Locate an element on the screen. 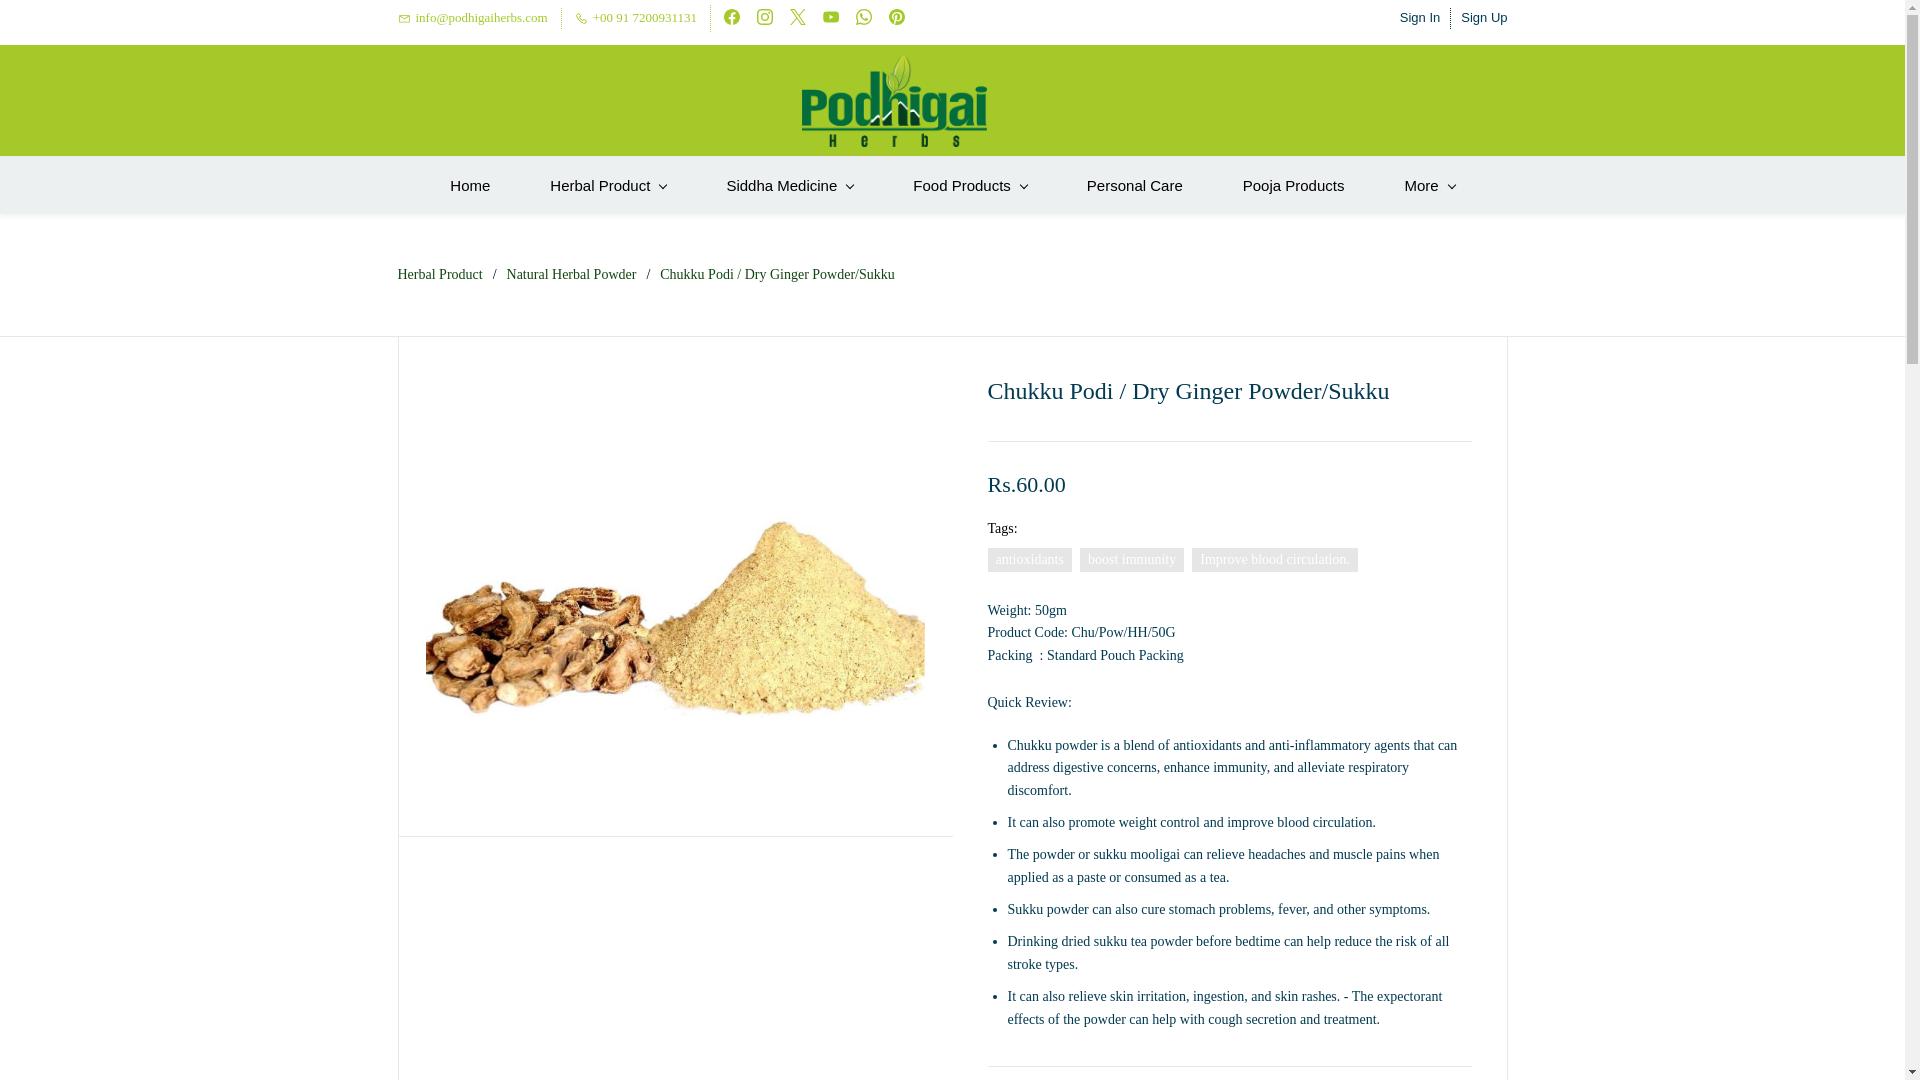  Sign Up is located at coordinates (1484, 18).